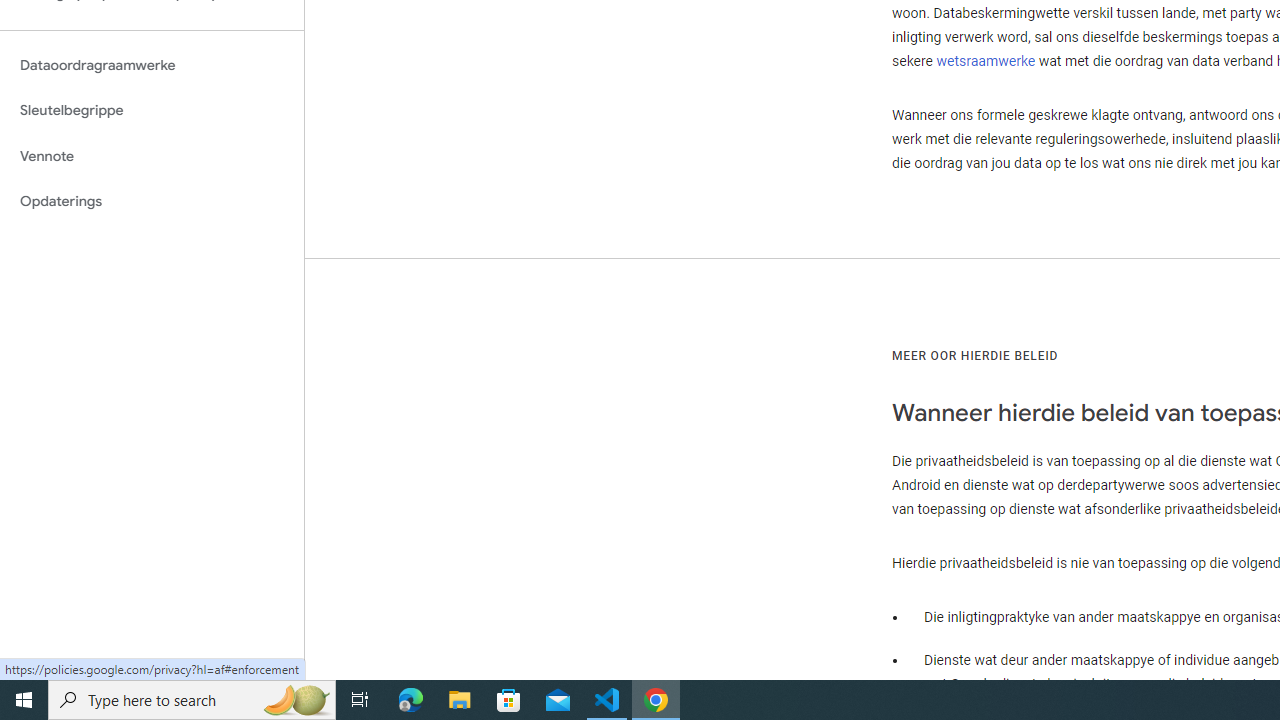  What do you see at coordinates (152, 156) in the screenshot?
I see `Vennote` at bounding box center [152, 156].